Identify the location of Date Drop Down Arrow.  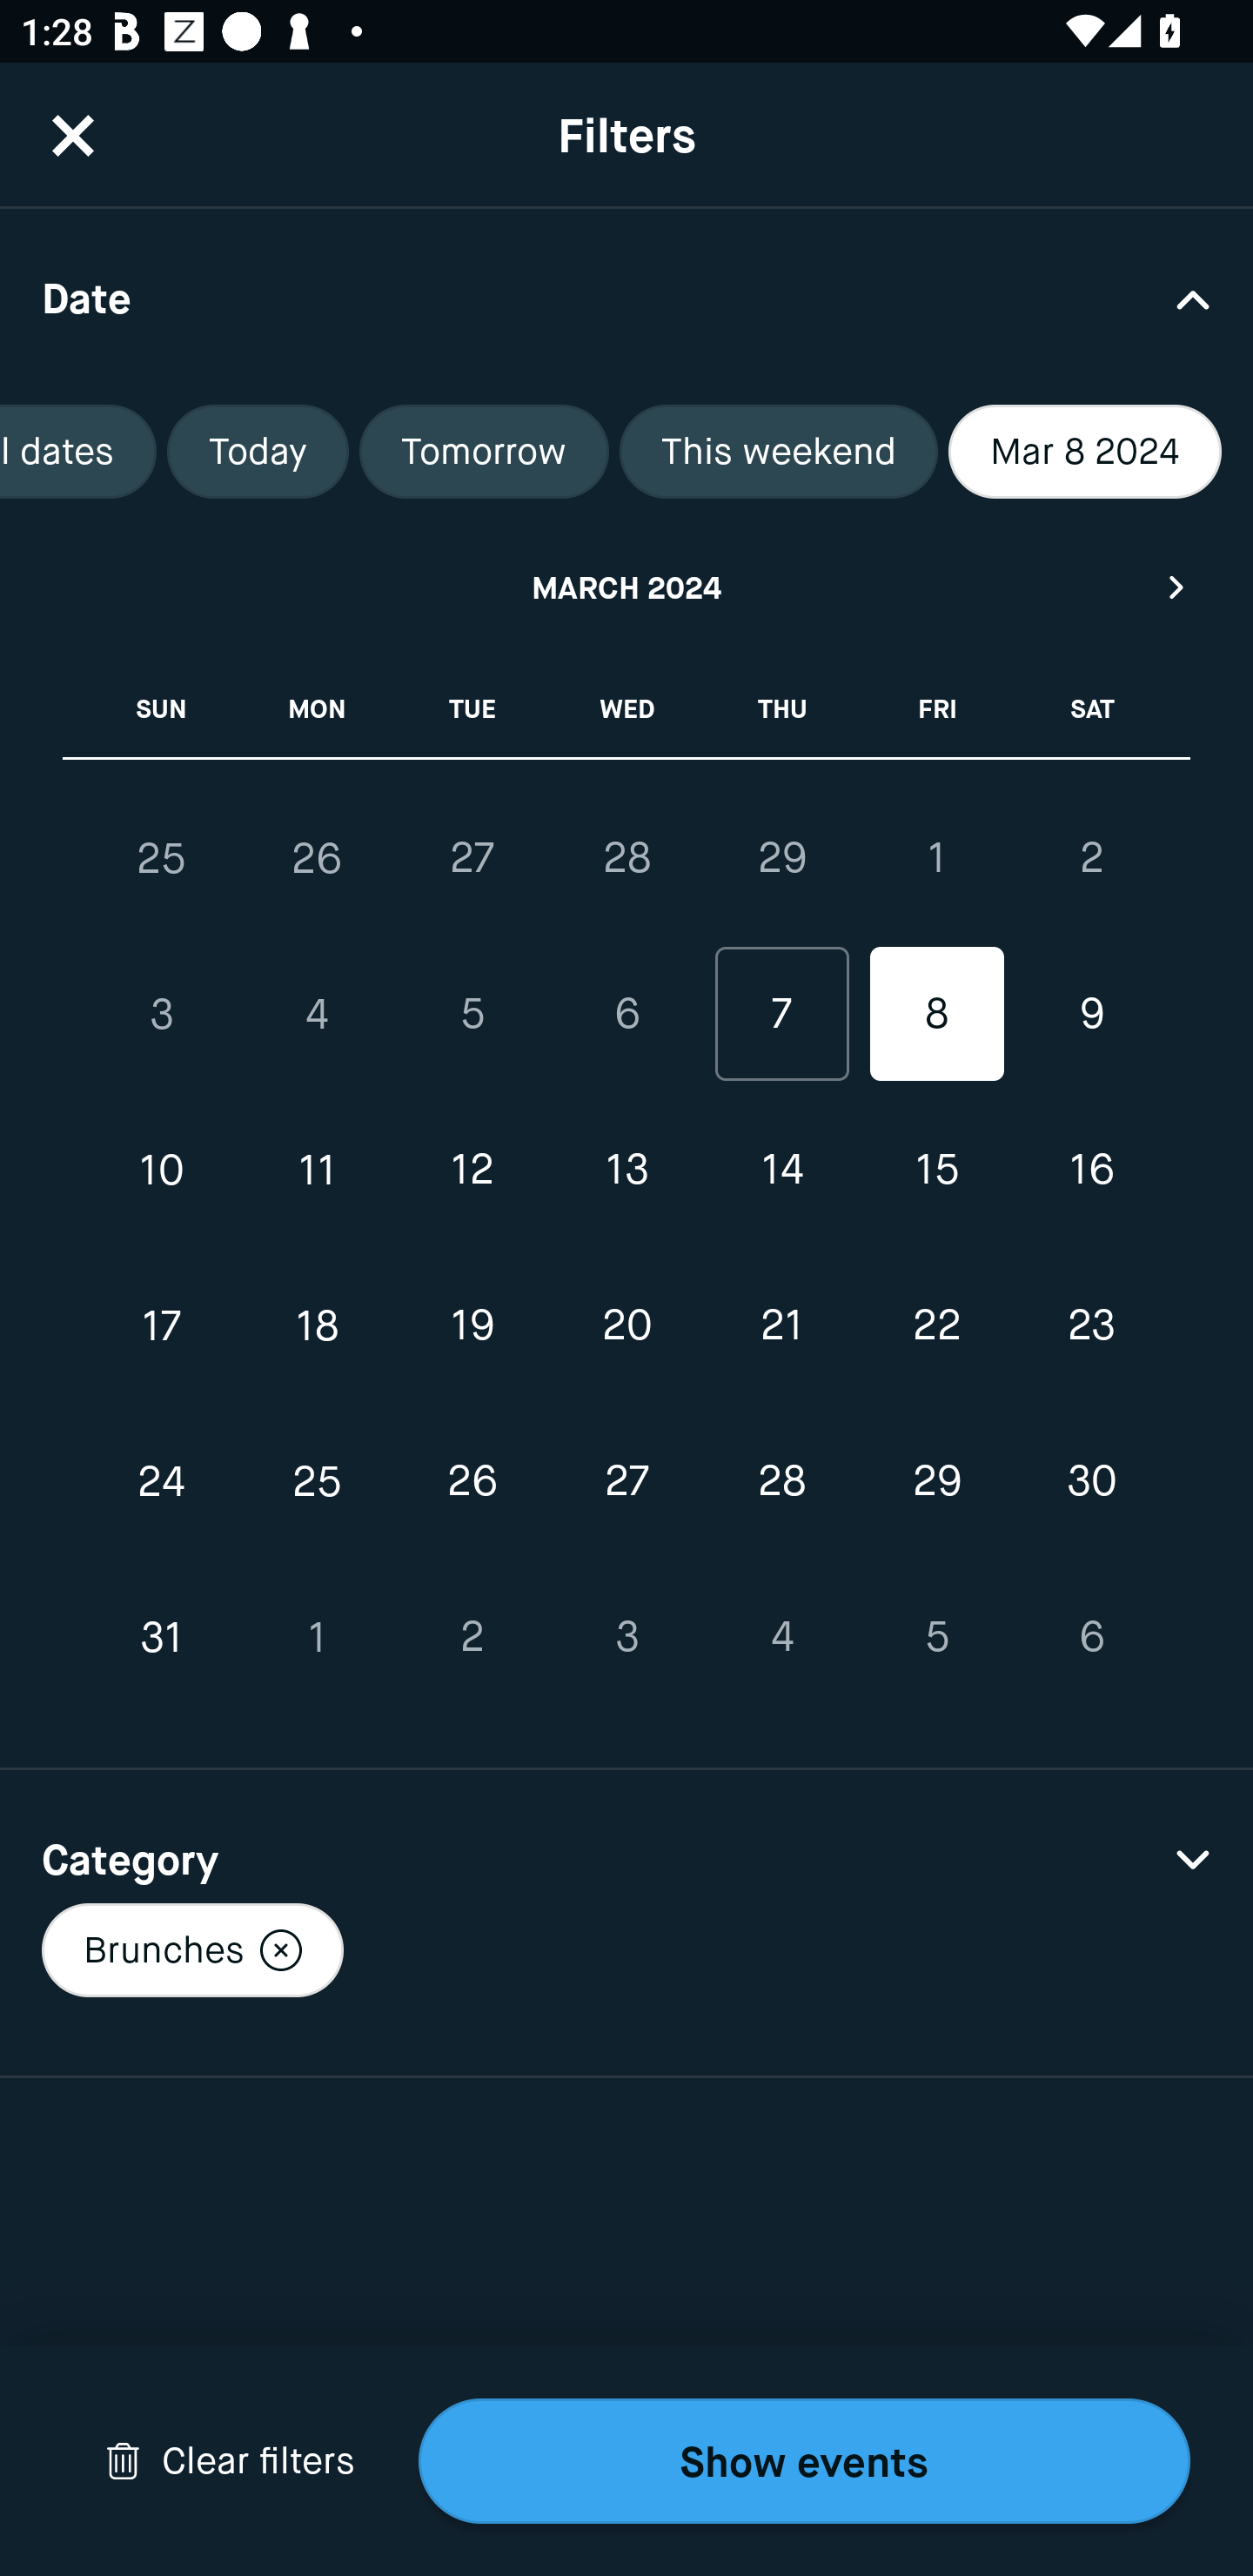
(626, 298).